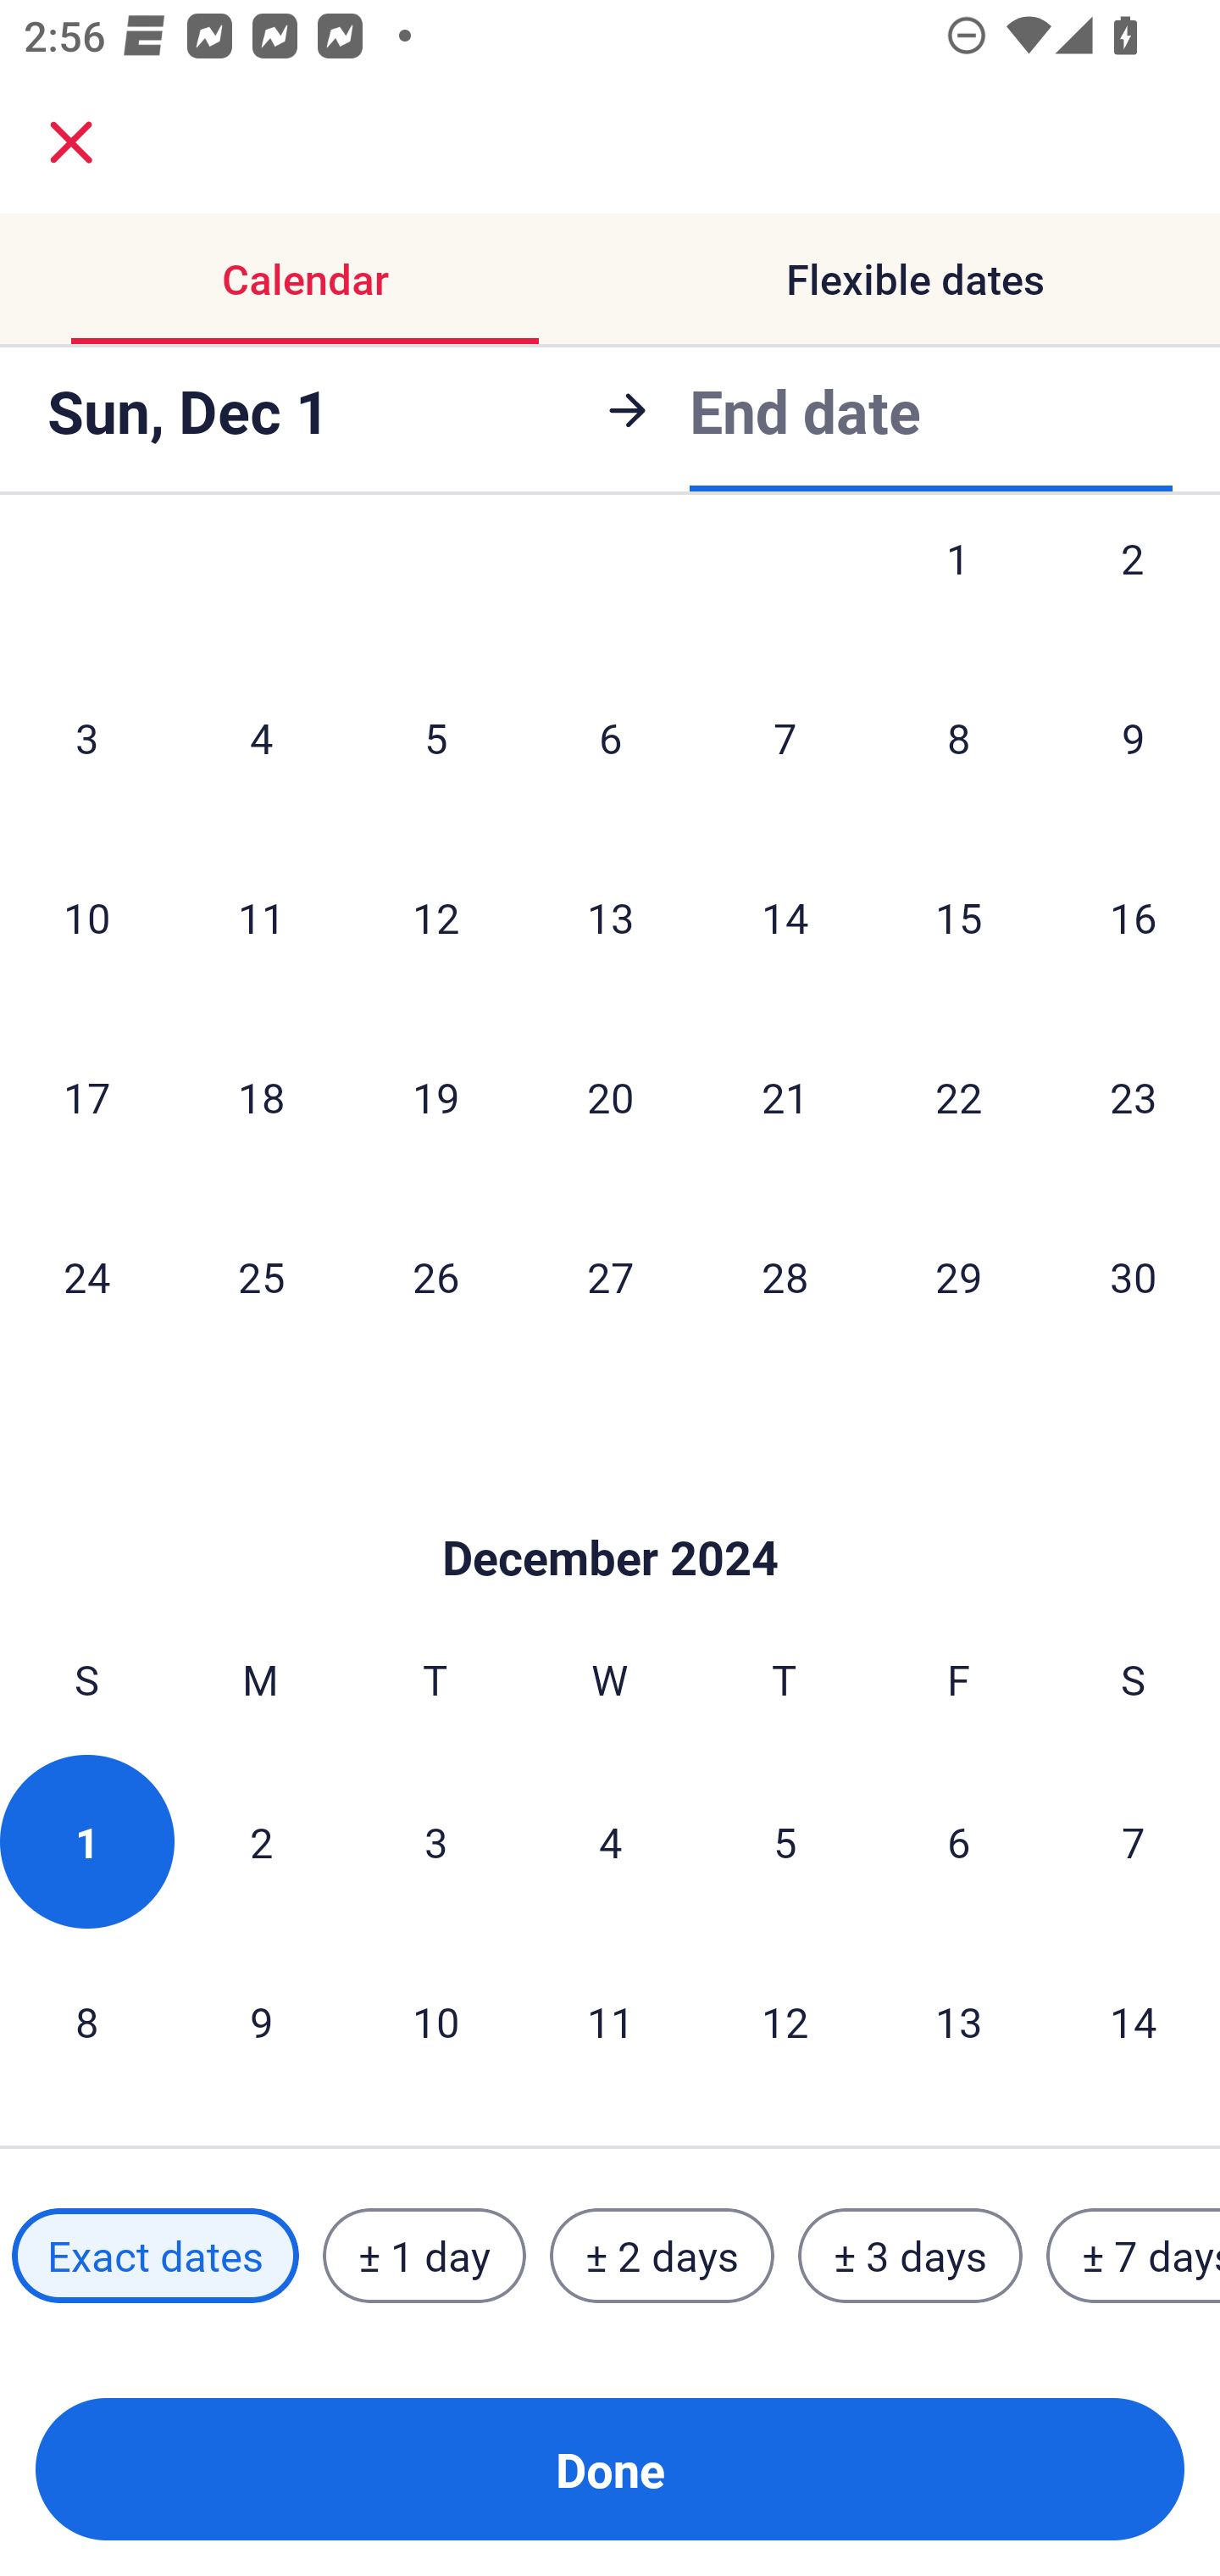 This screenshot has height=2576, width=1220. I want to click on 5 Thursday, December 5, 2024, so click(785, 1841).